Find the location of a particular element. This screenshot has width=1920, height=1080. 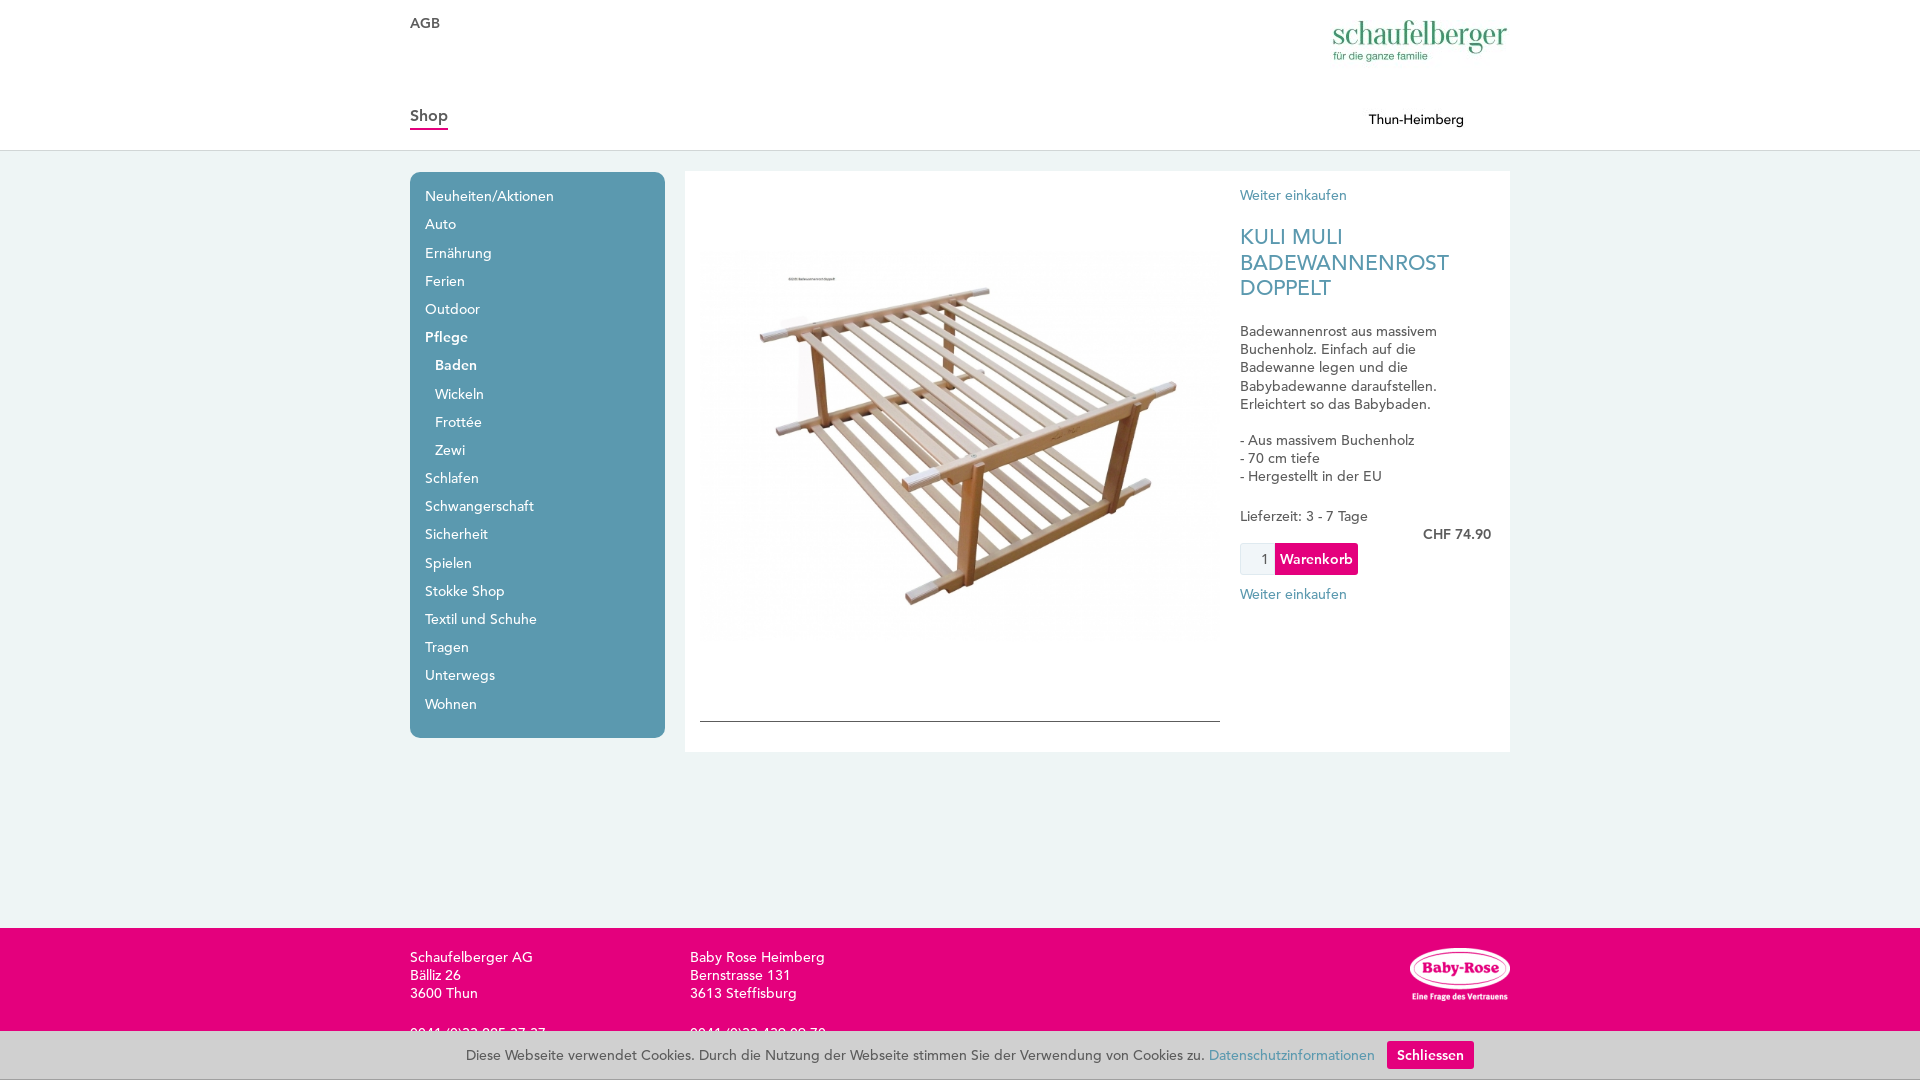

Auto is located at coordinates (440, 224).